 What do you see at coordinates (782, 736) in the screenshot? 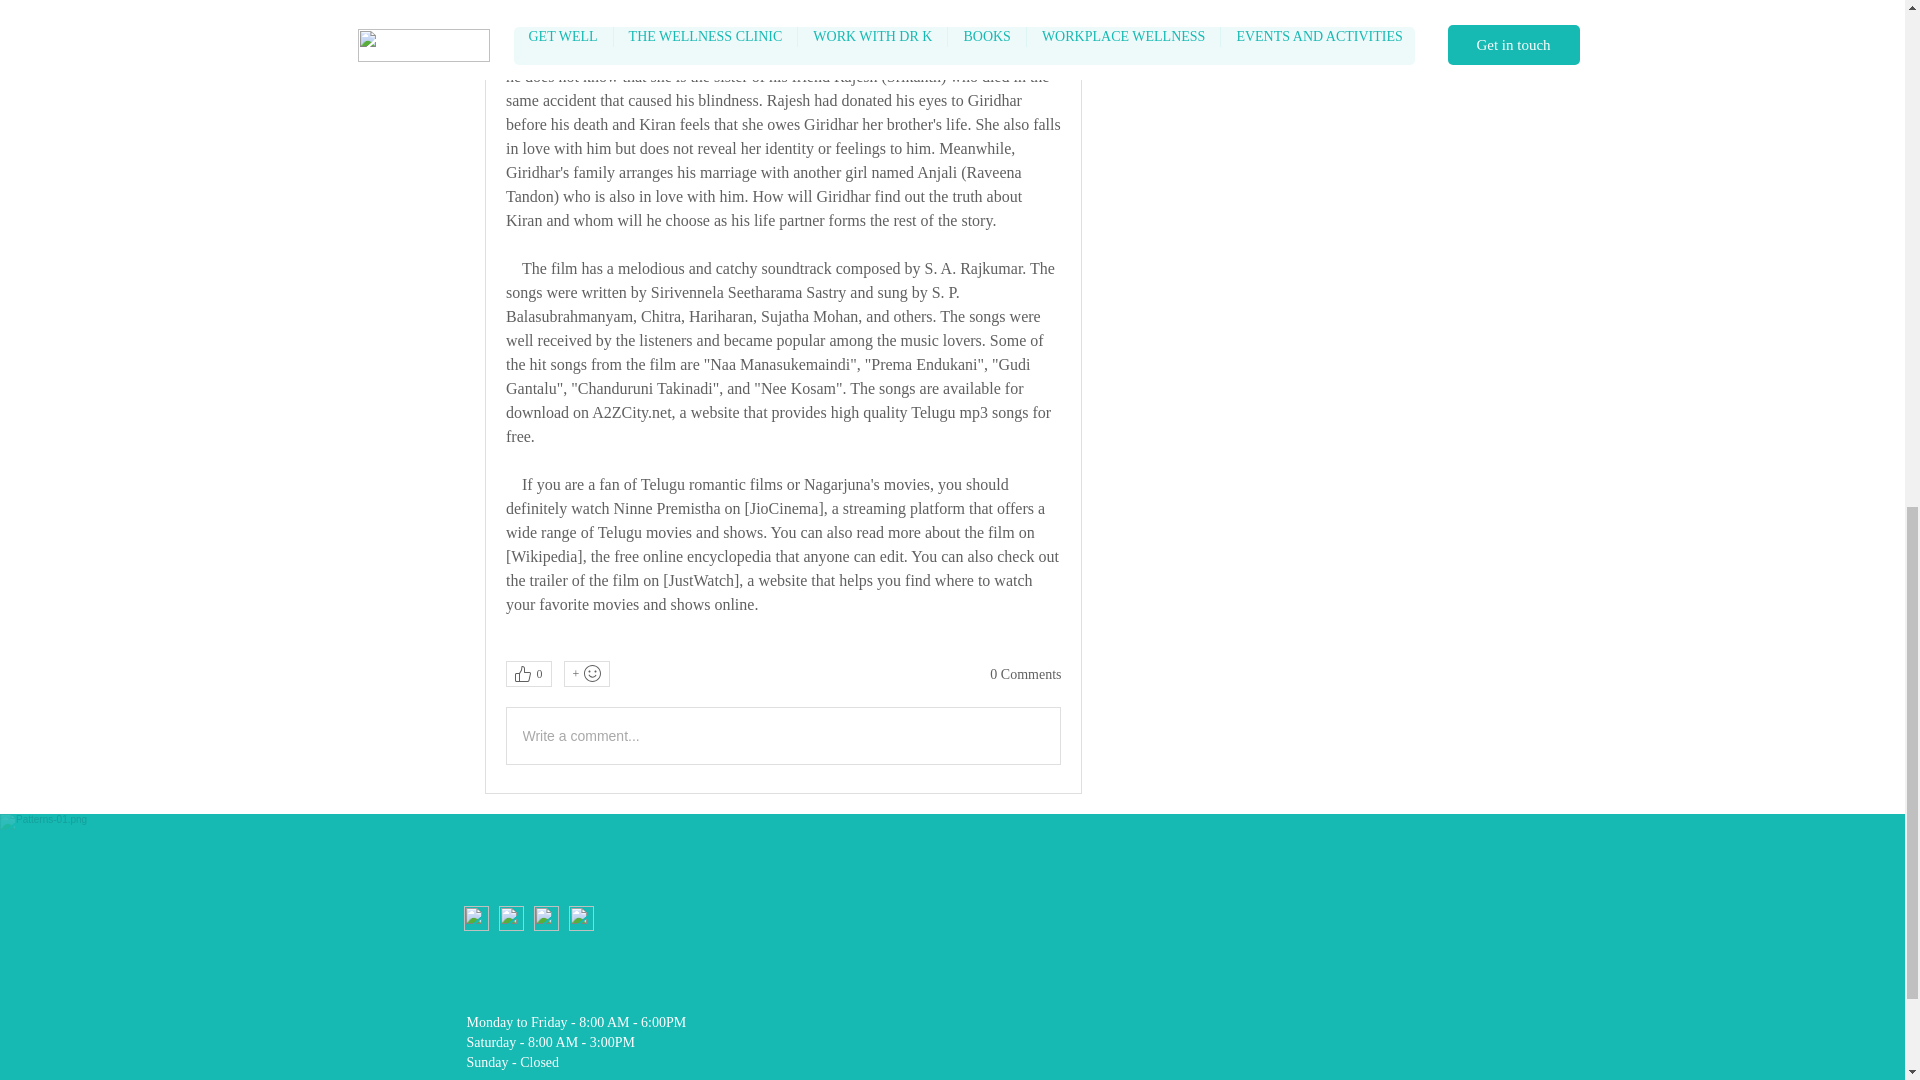
I see `Write a comment...` at bounding box center [782, 736].